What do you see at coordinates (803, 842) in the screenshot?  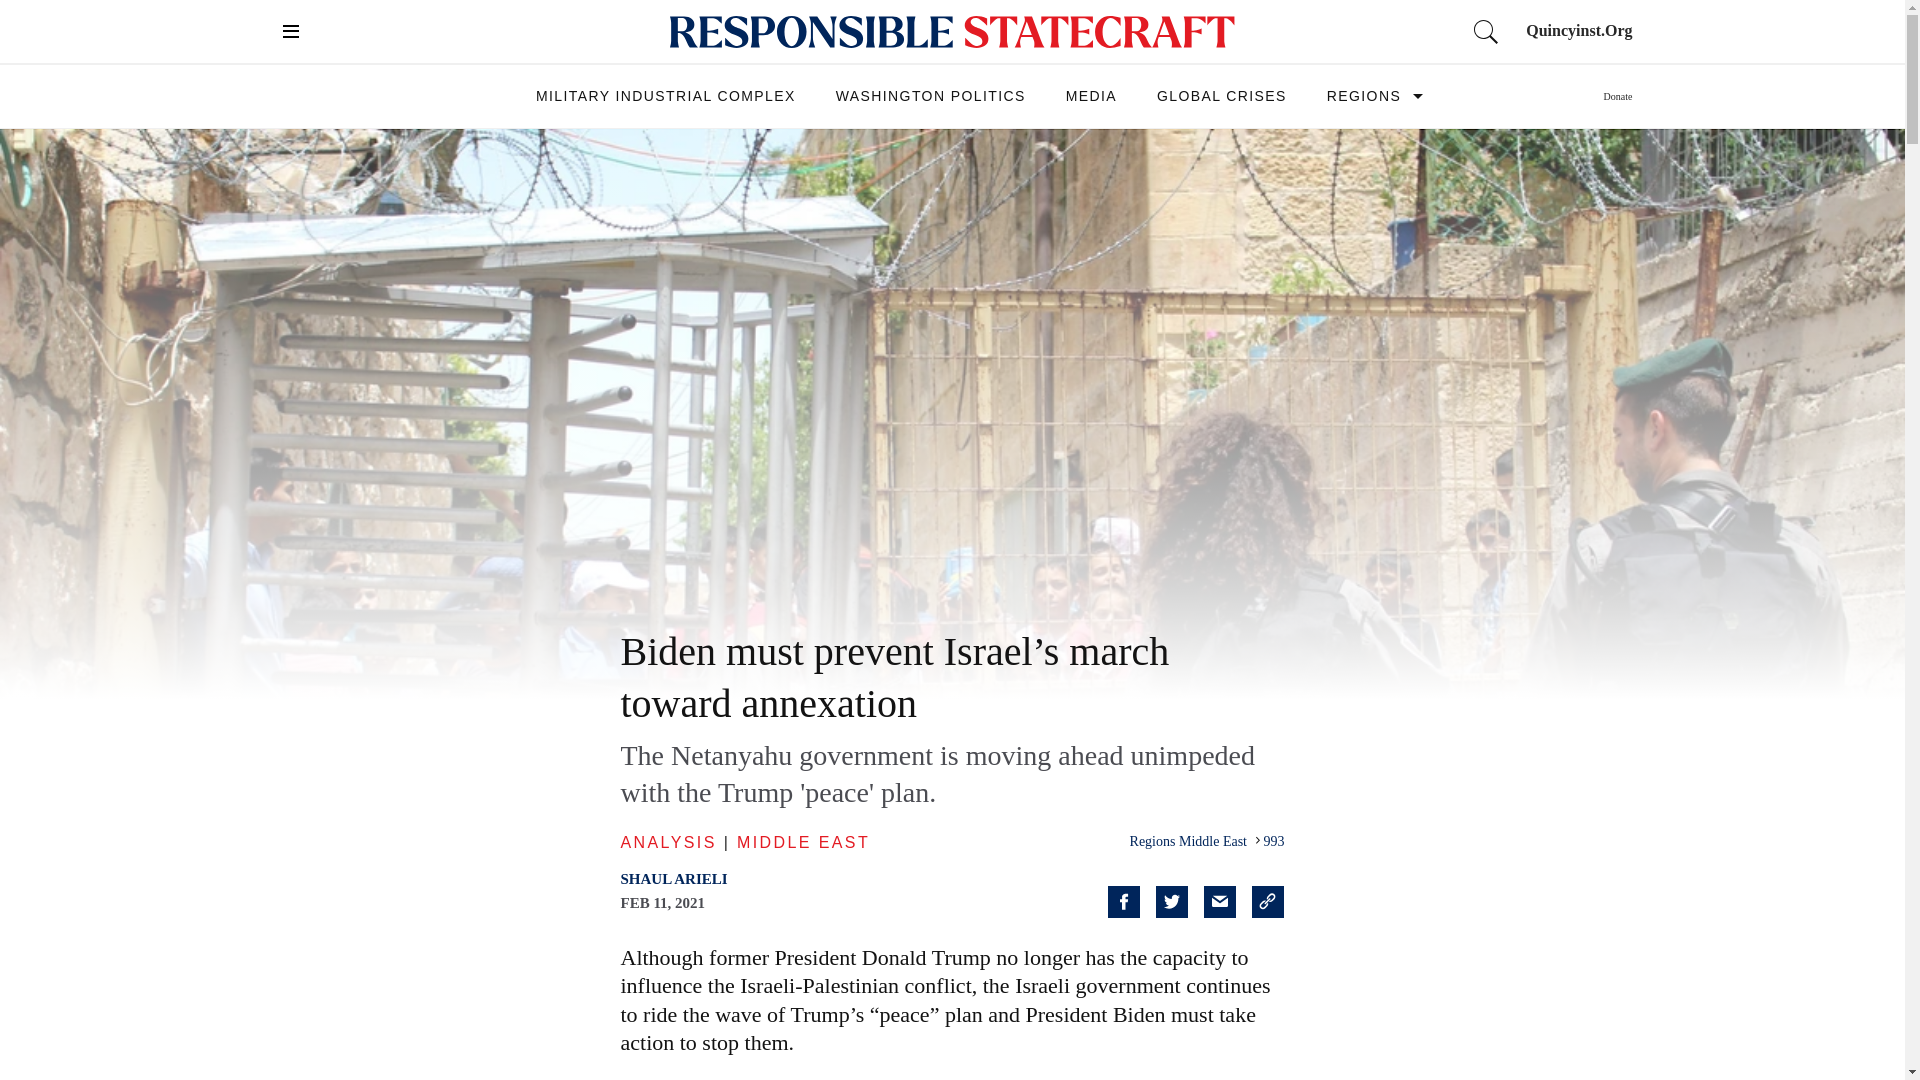 I see `MIDDLE EAST` at bounding box center [803, 842].